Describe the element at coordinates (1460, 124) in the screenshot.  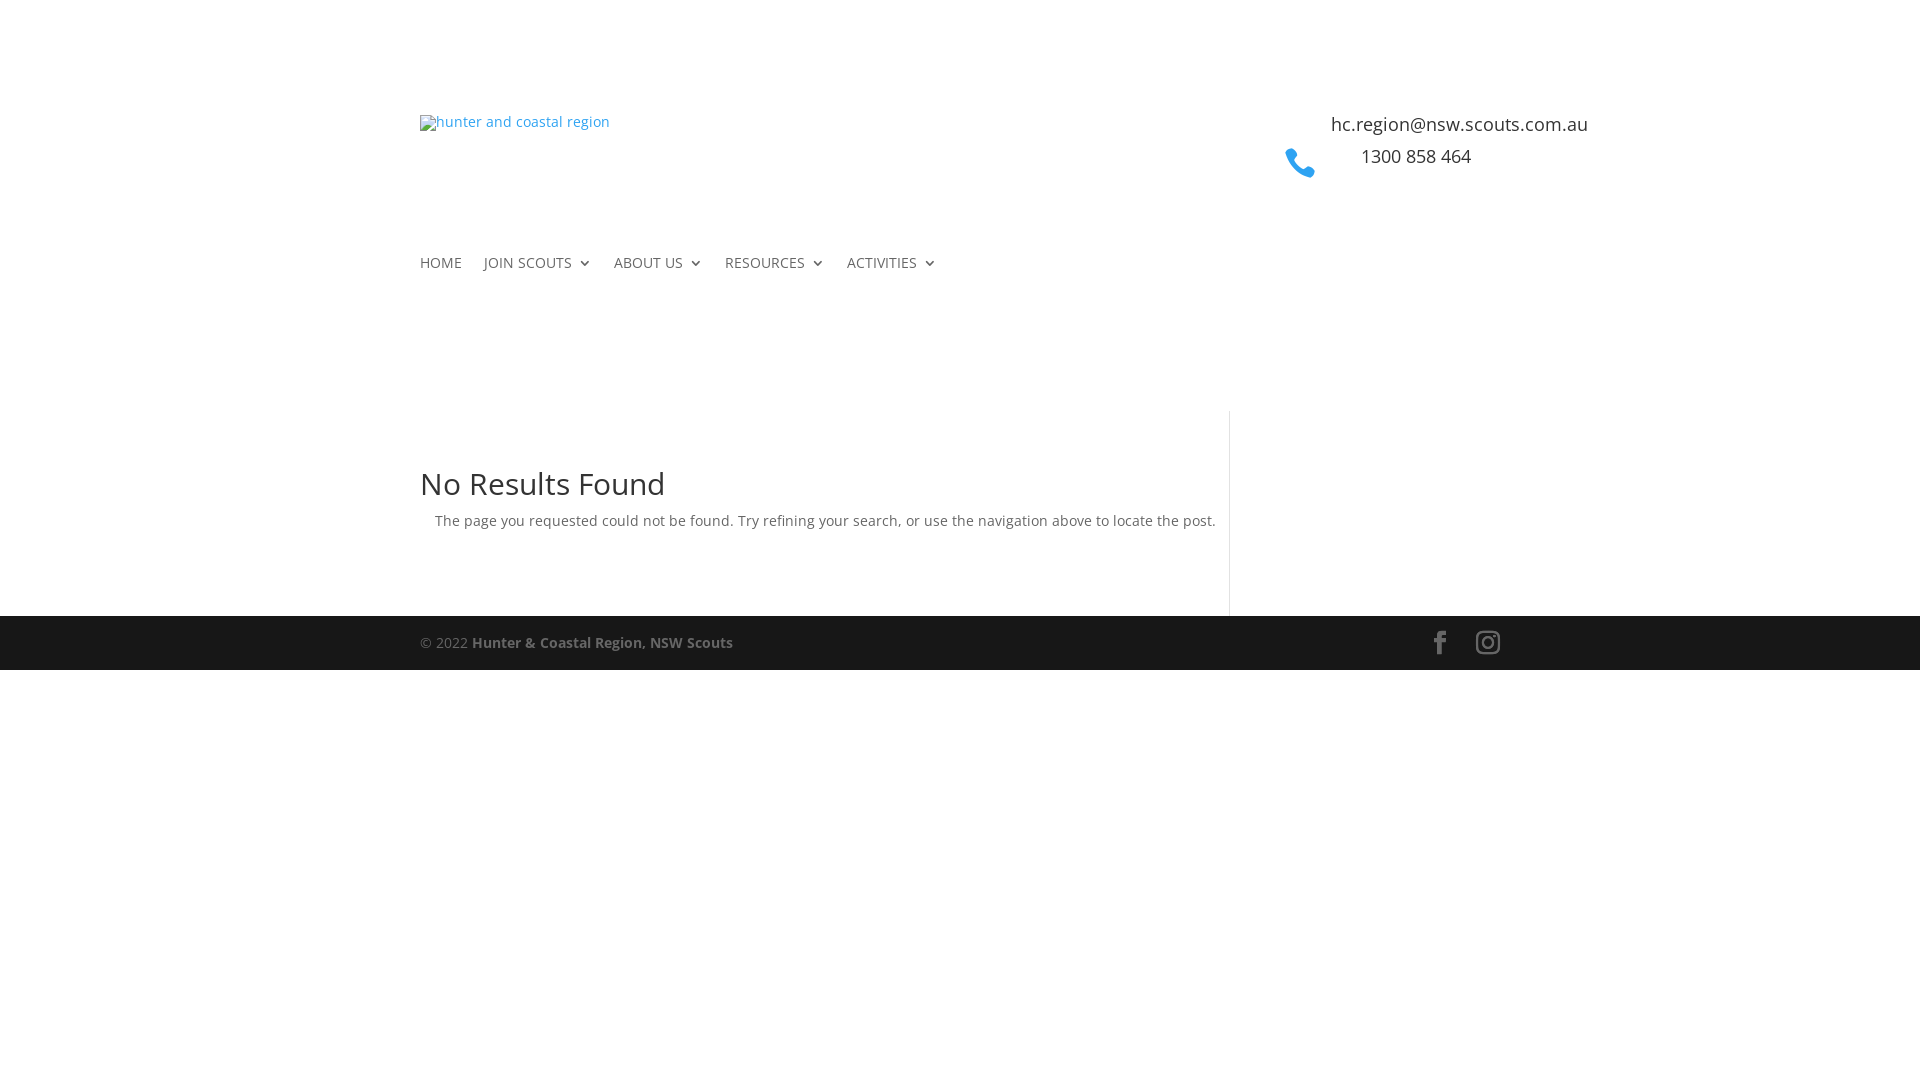
I see `hc.region@nsw.scouts.com.au` at that location.